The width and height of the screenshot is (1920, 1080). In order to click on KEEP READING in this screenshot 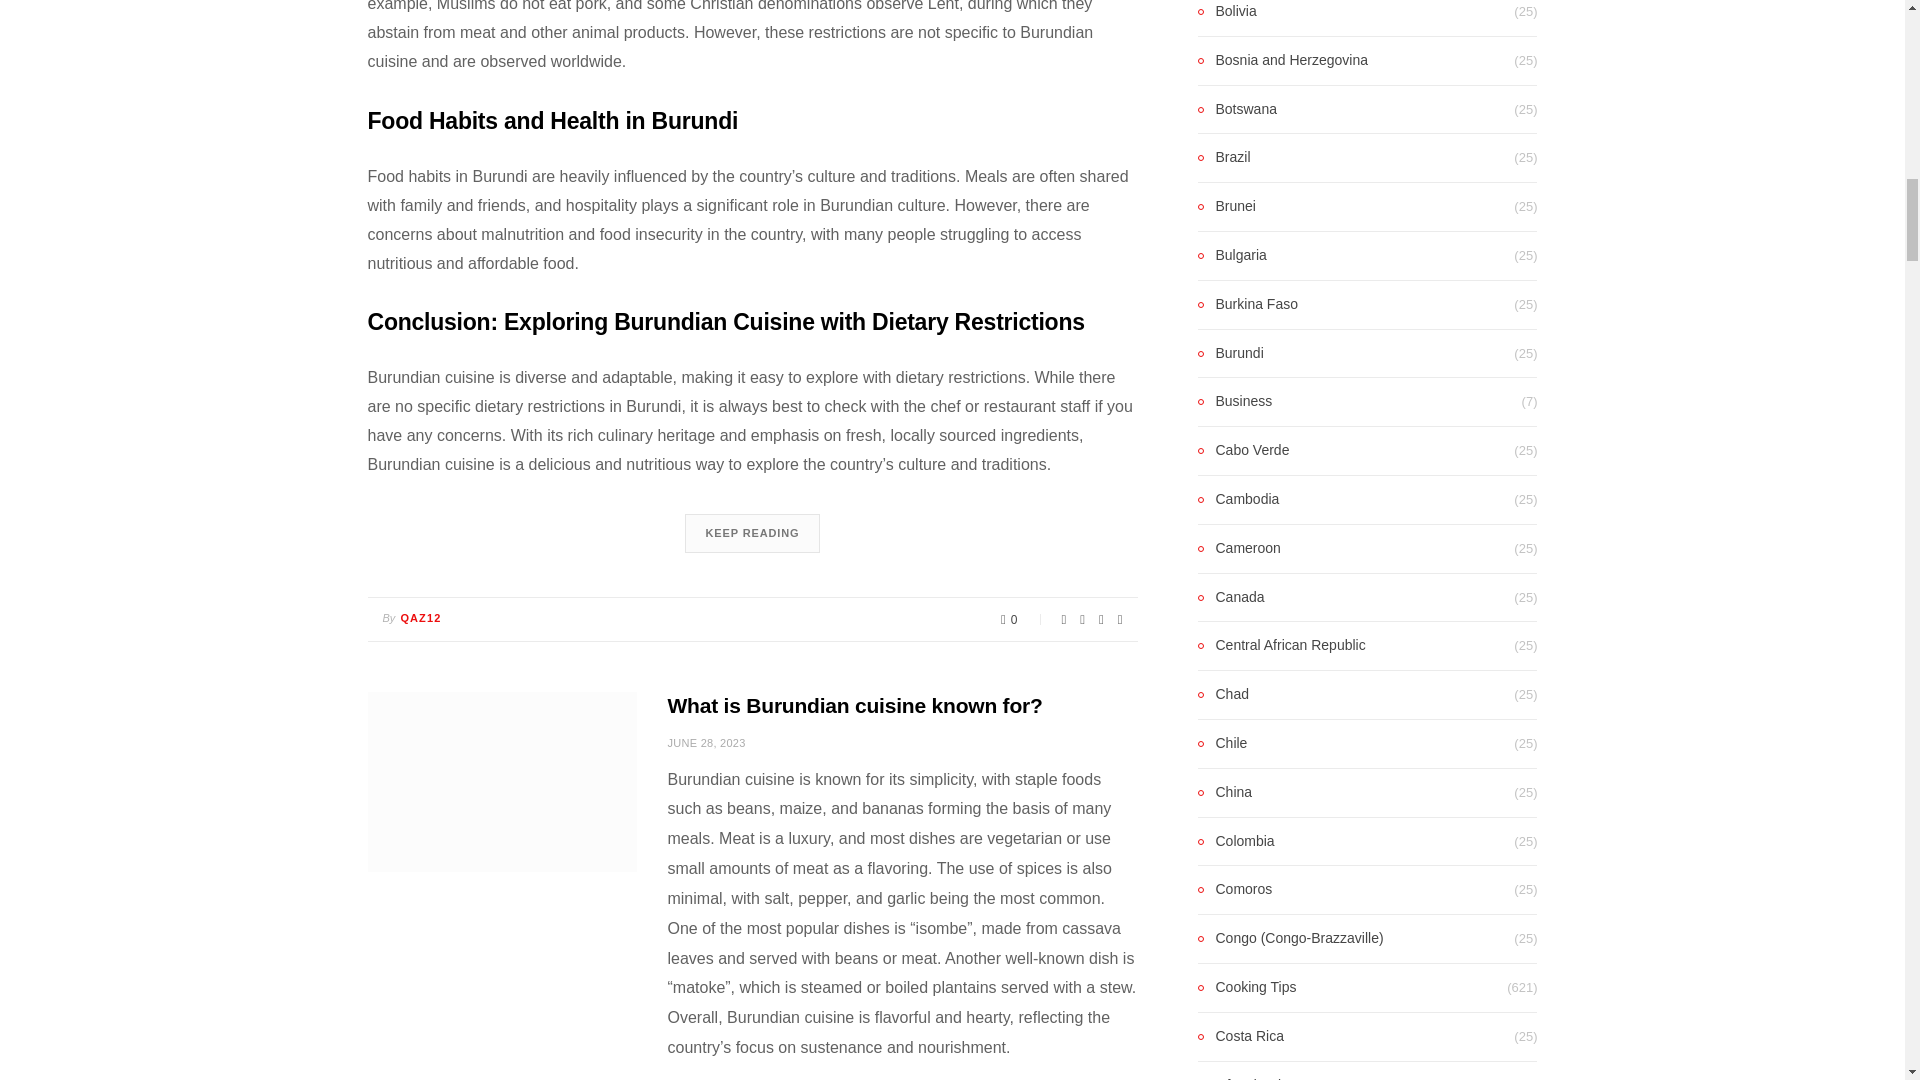, I will do `click(752, 533)`.